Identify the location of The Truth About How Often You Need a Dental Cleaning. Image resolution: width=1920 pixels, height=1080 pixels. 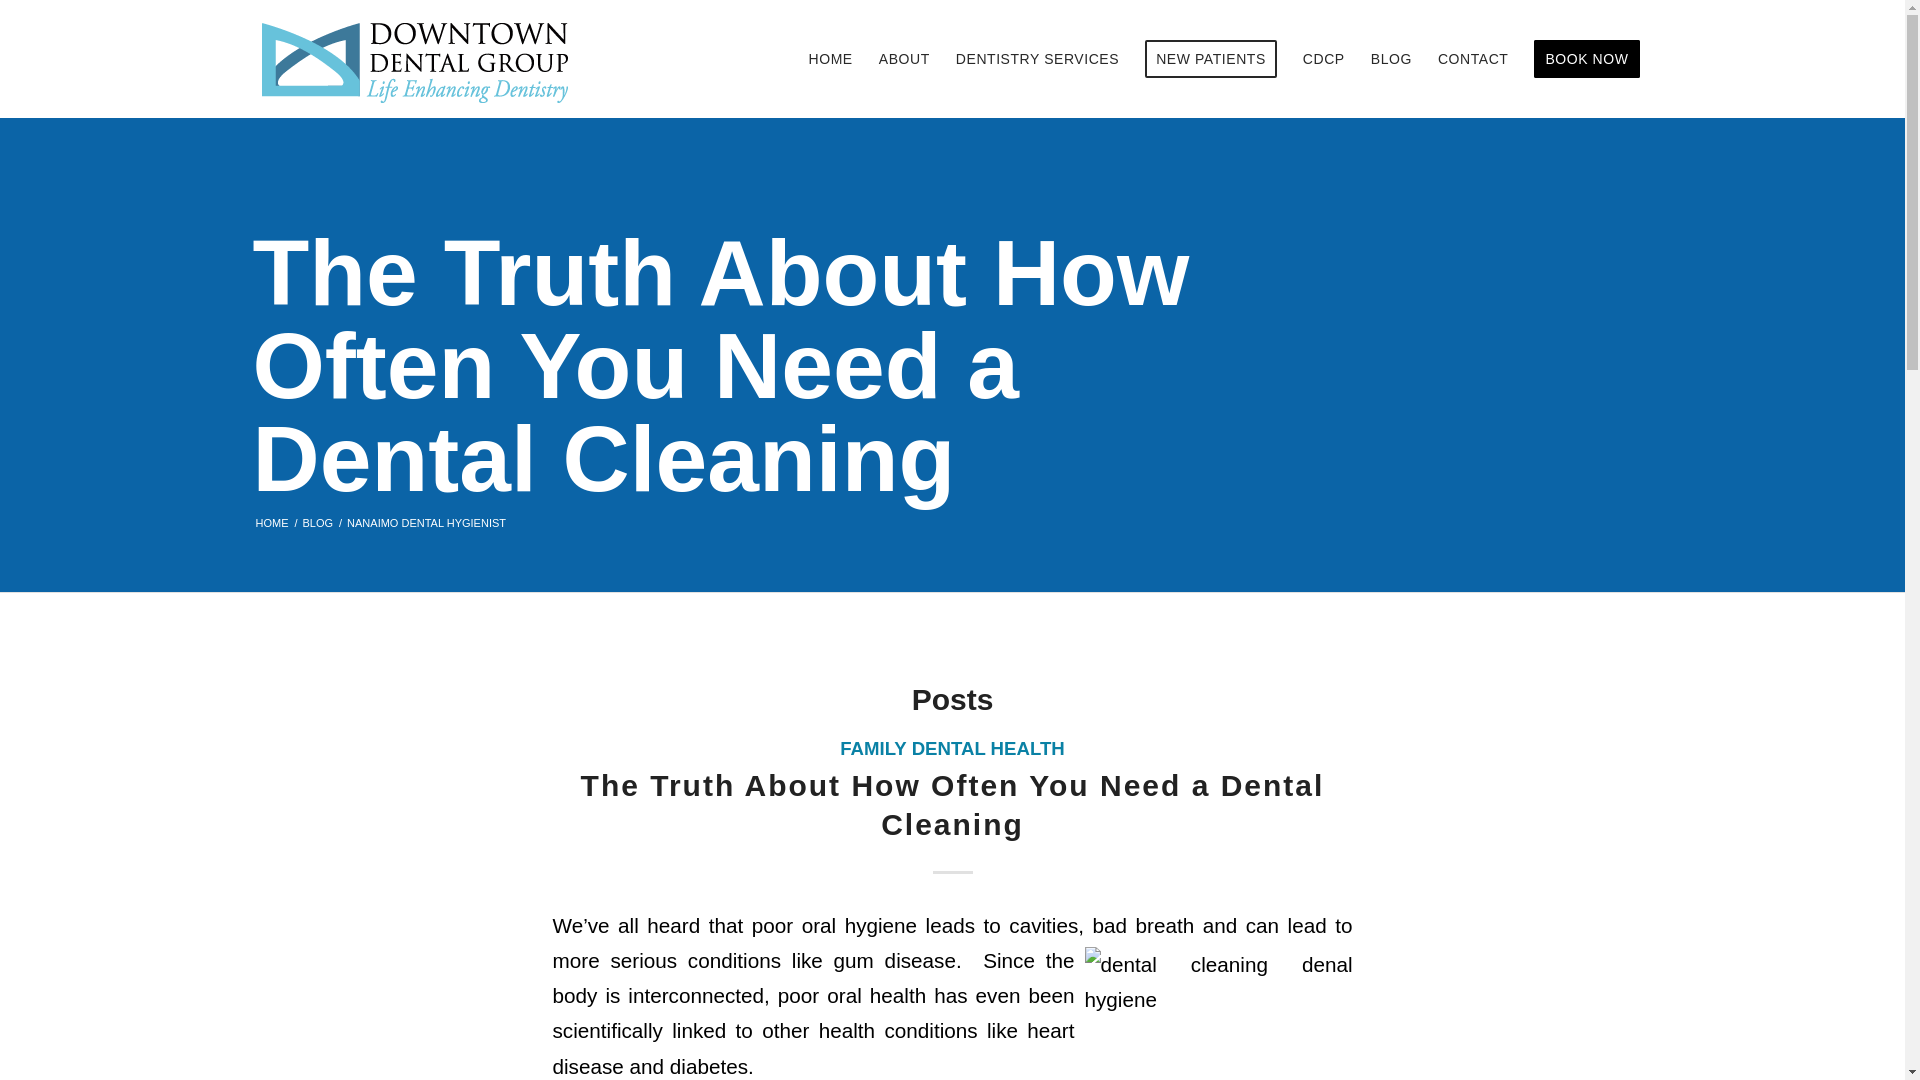
(952, 804).